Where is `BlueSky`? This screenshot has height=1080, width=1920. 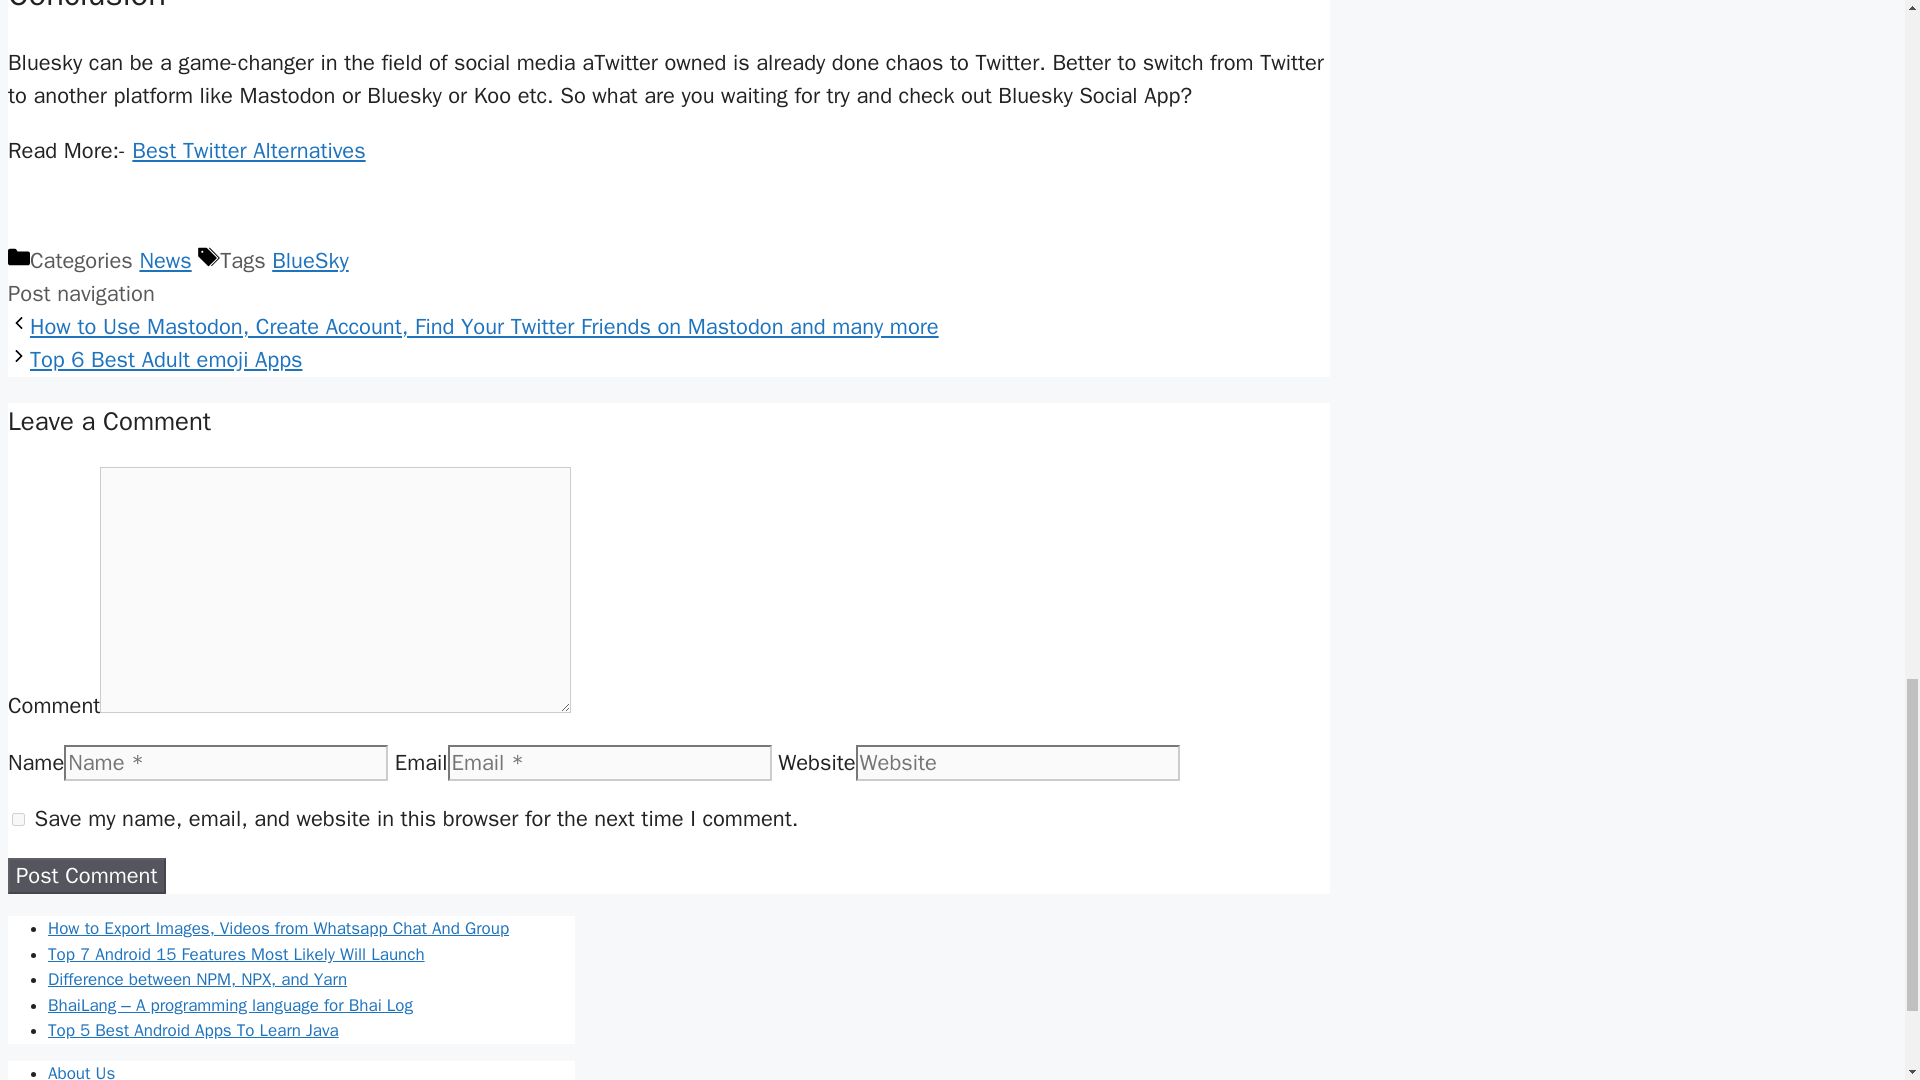 BlueSky is located at coordinates (310, 261).